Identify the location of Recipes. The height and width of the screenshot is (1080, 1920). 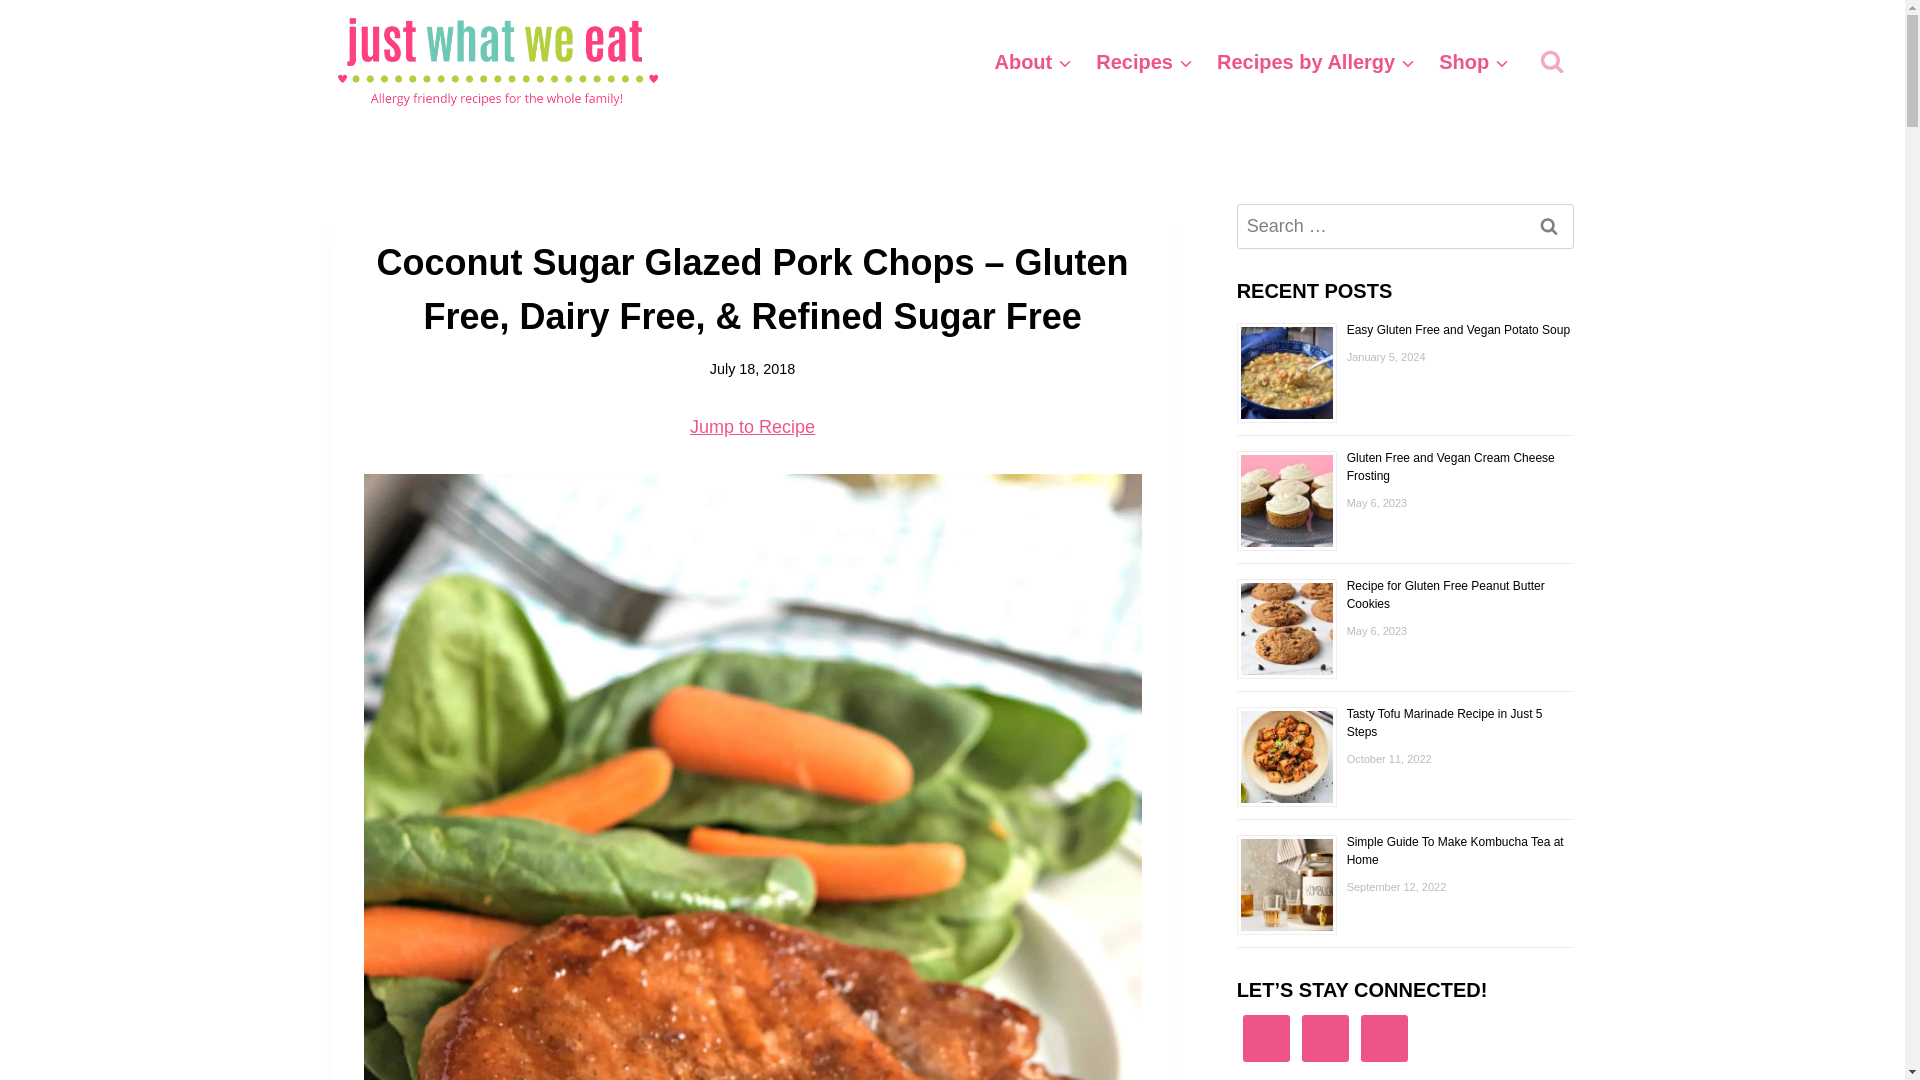
(1144, 61).